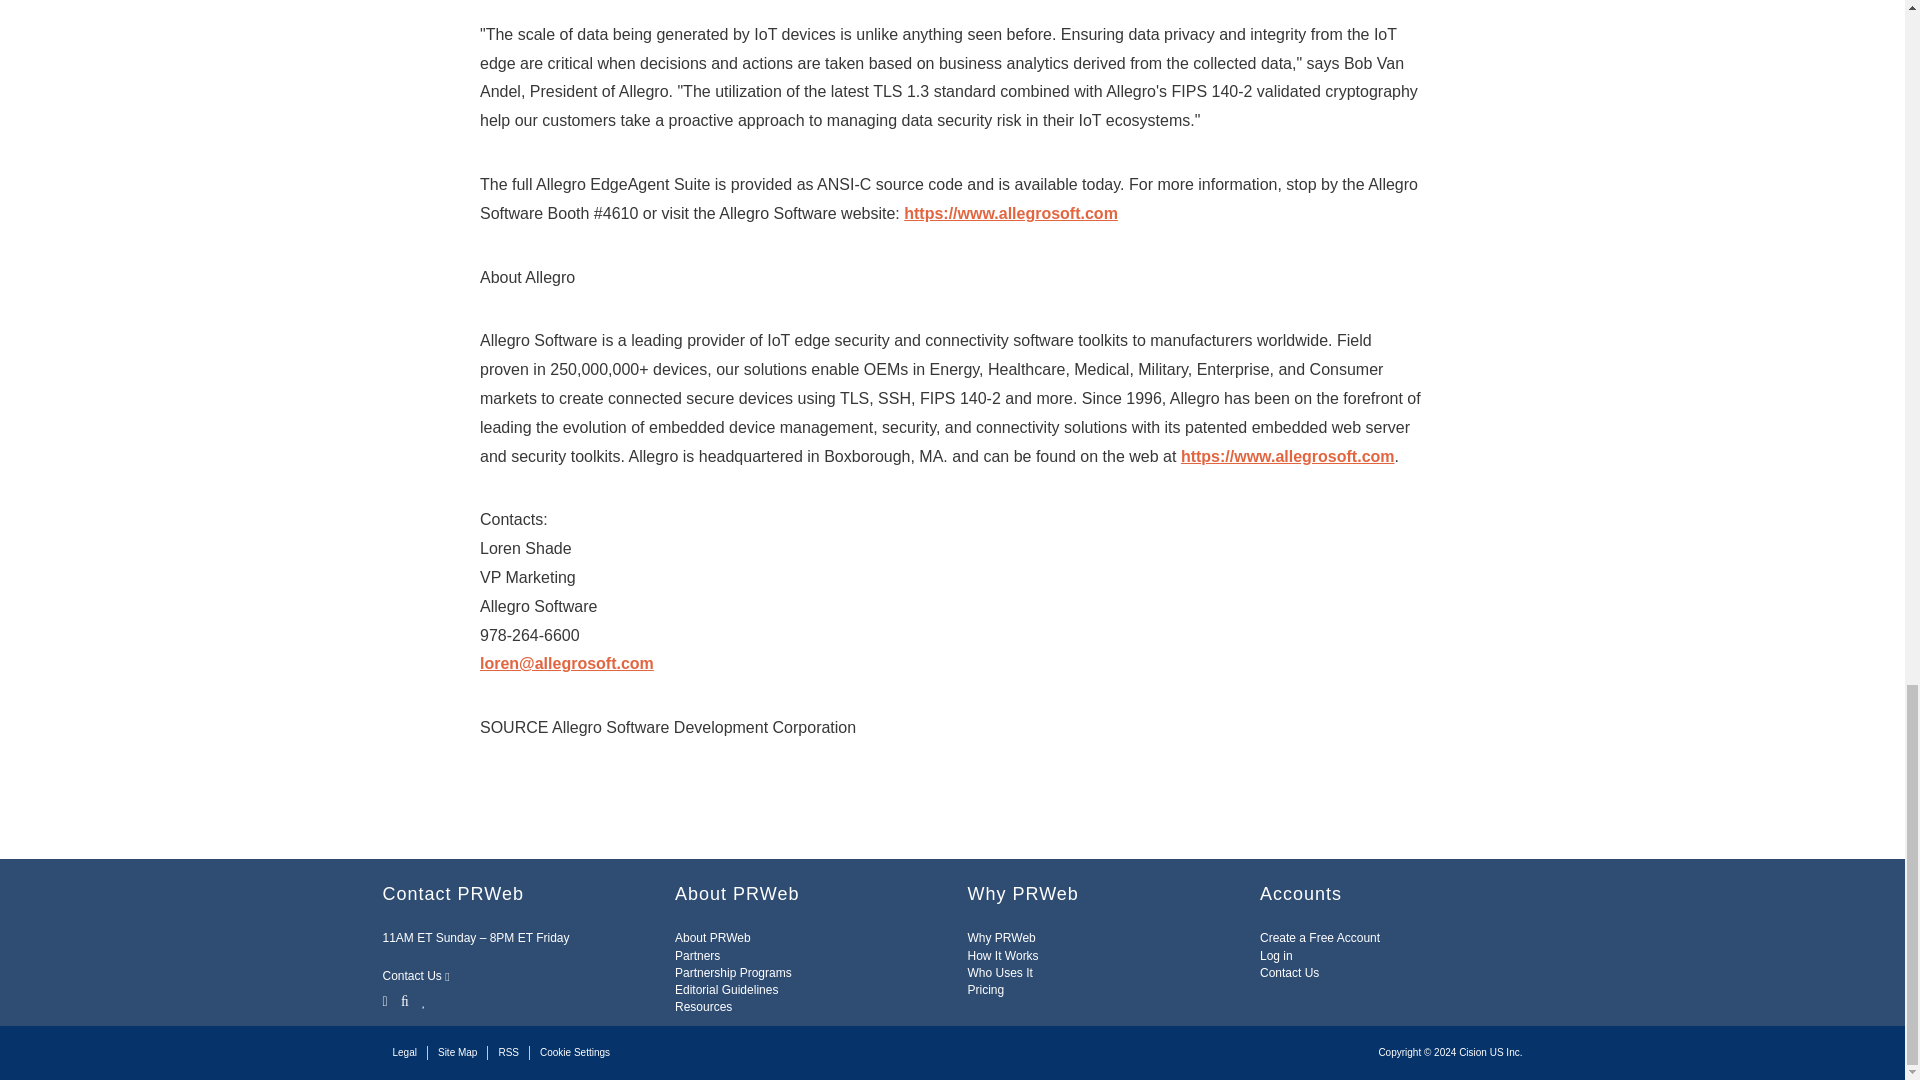 The width and height of the screenshot is (1920, 1080). What do you see at coordinates (703, 1007) in the screenshot?
I see `Resources` at bounding box center [703, 1007].